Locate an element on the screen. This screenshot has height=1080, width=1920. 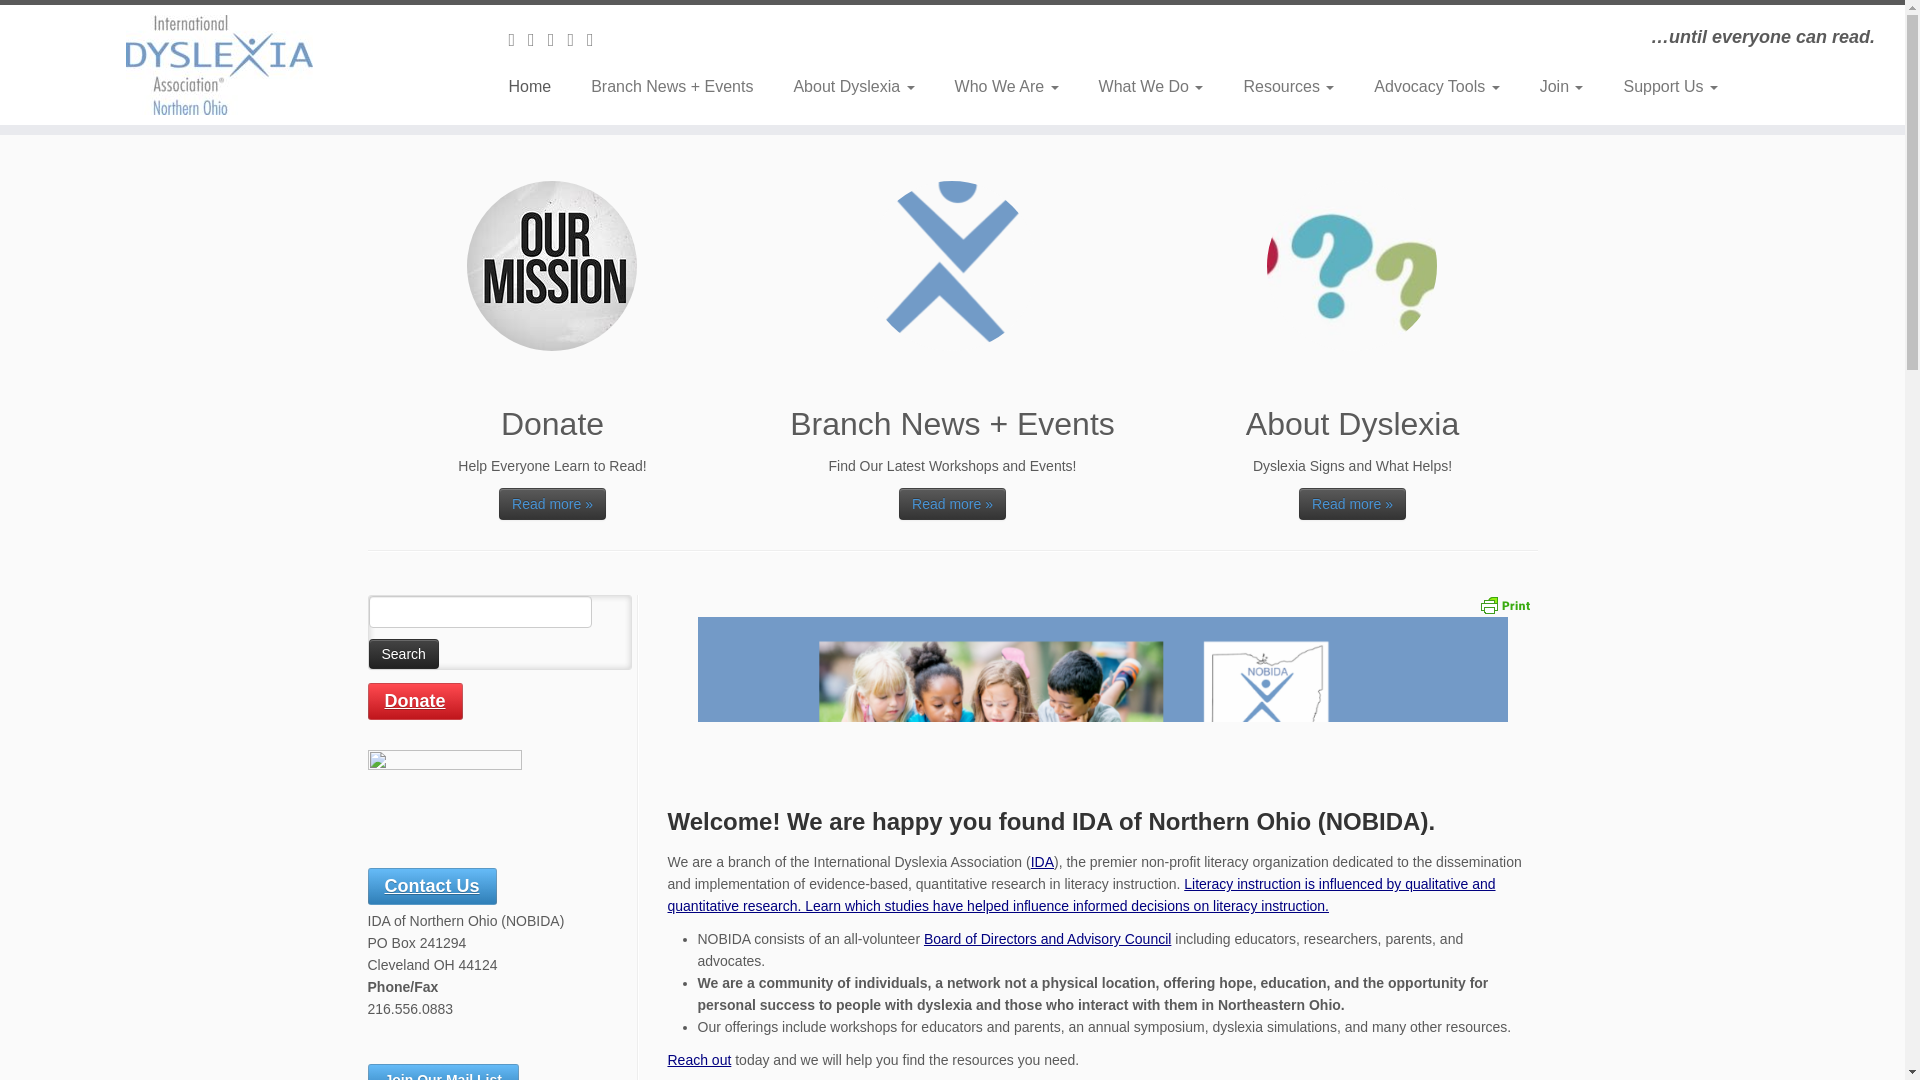
Follow me on LinkedIn is located at coordinates (596, 40).